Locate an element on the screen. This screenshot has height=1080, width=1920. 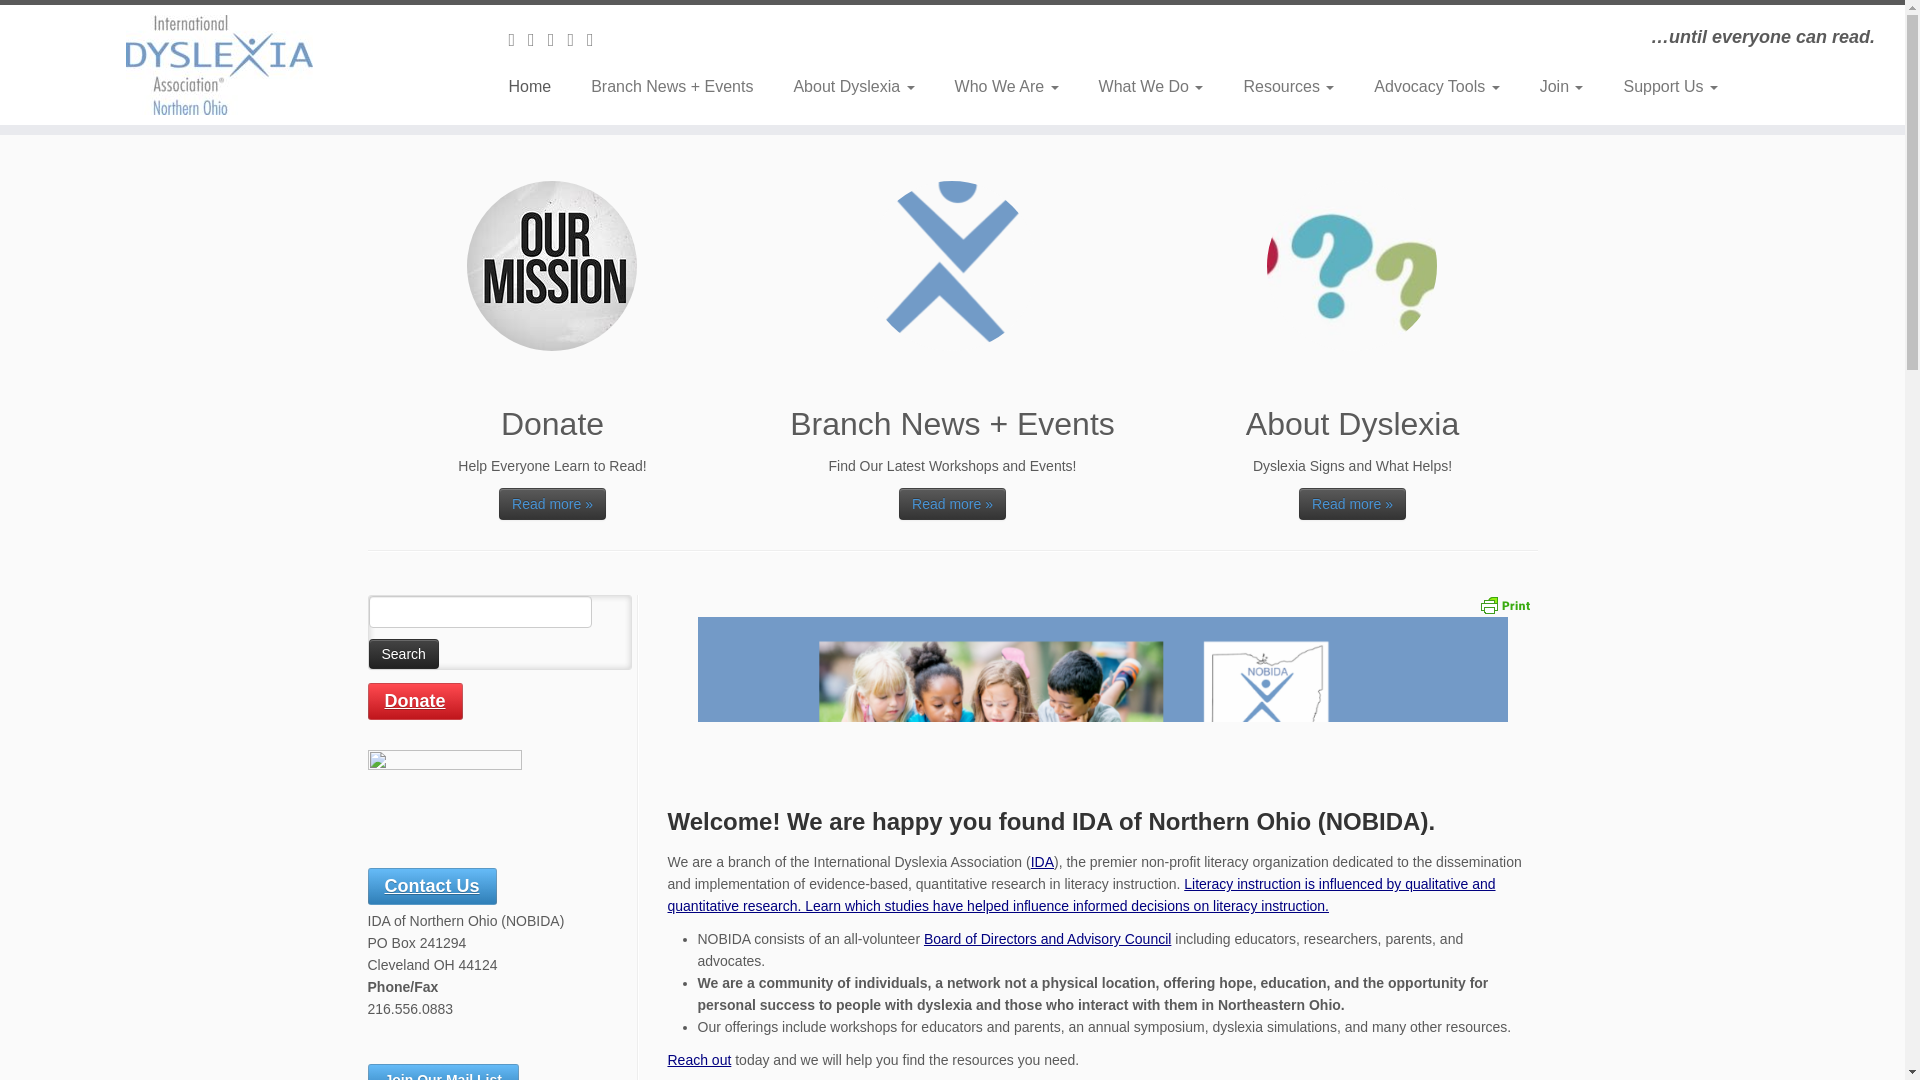
Follow me on LinkedIn is located at coordinates (596, 40).